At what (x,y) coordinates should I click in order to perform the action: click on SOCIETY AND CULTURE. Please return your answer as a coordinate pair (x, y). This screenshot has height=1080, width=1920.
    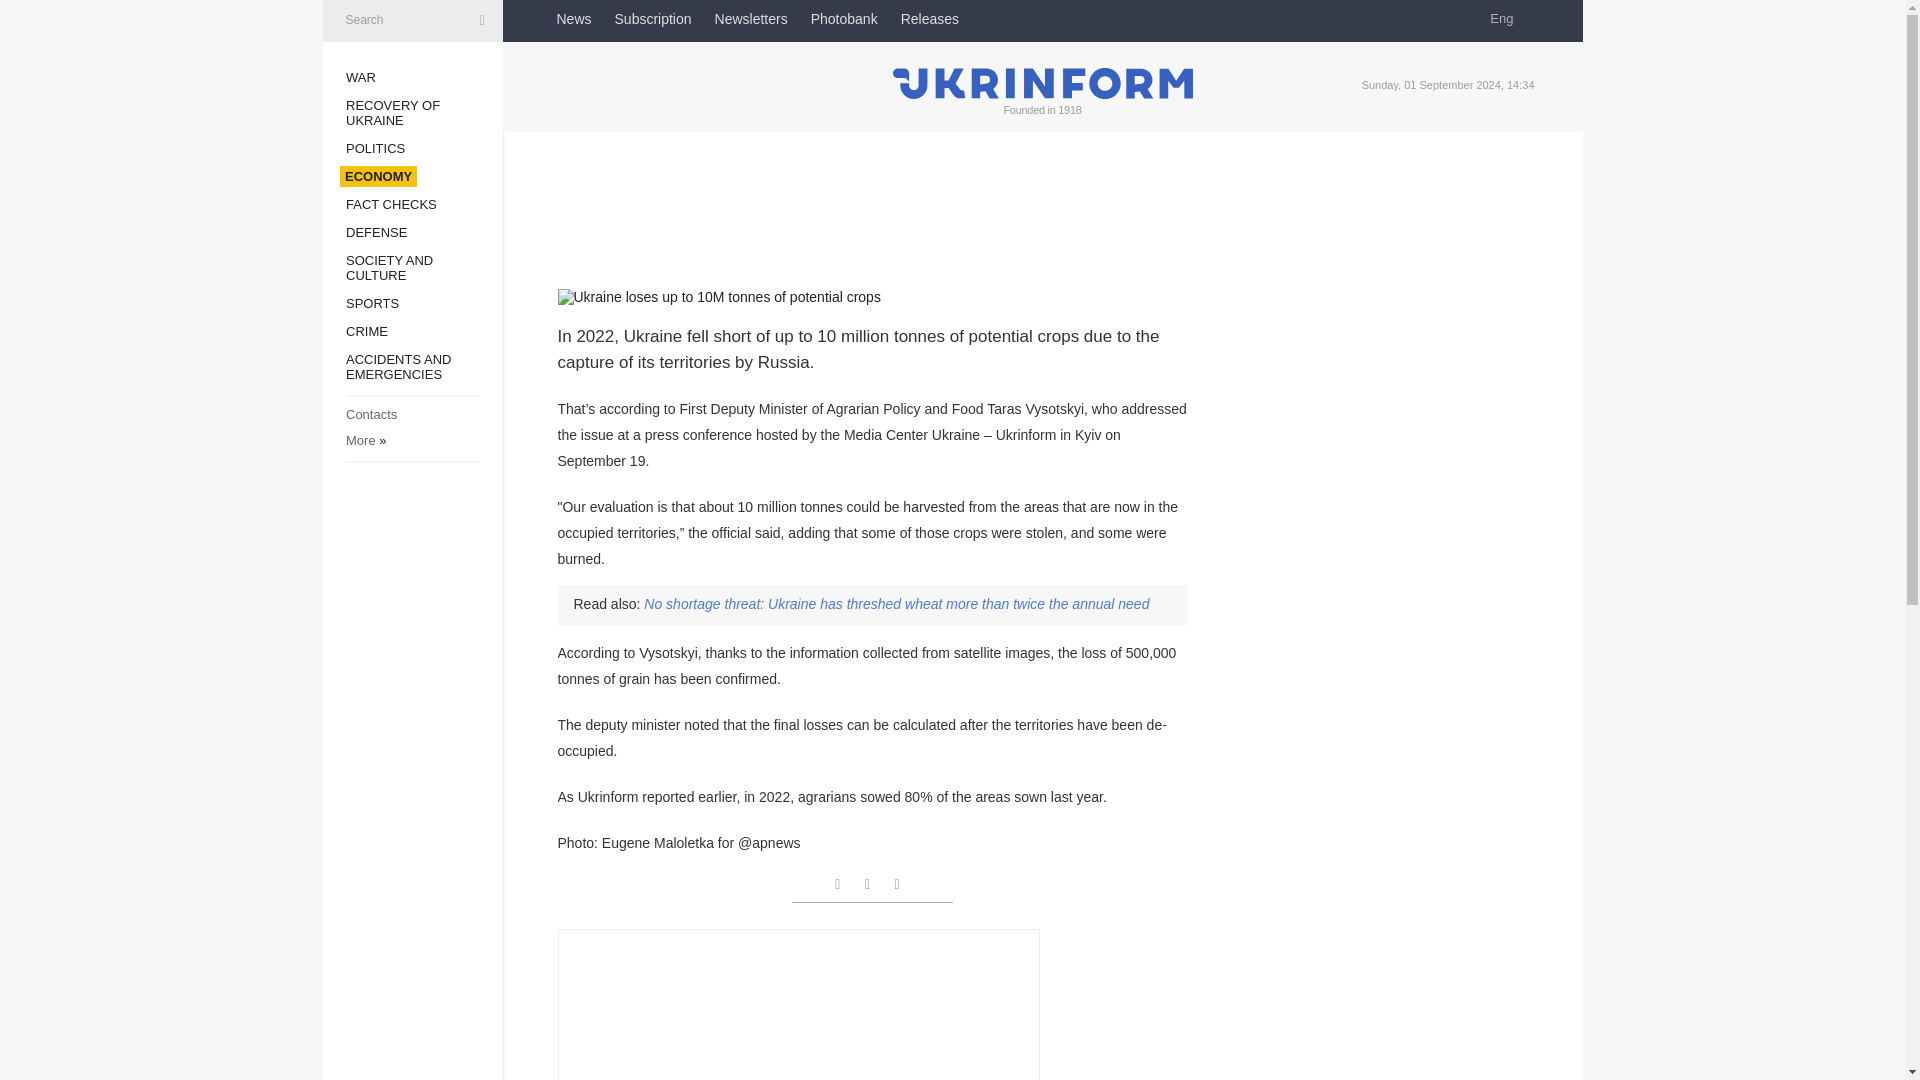
    Looking at the image, I should click on (389, 267).